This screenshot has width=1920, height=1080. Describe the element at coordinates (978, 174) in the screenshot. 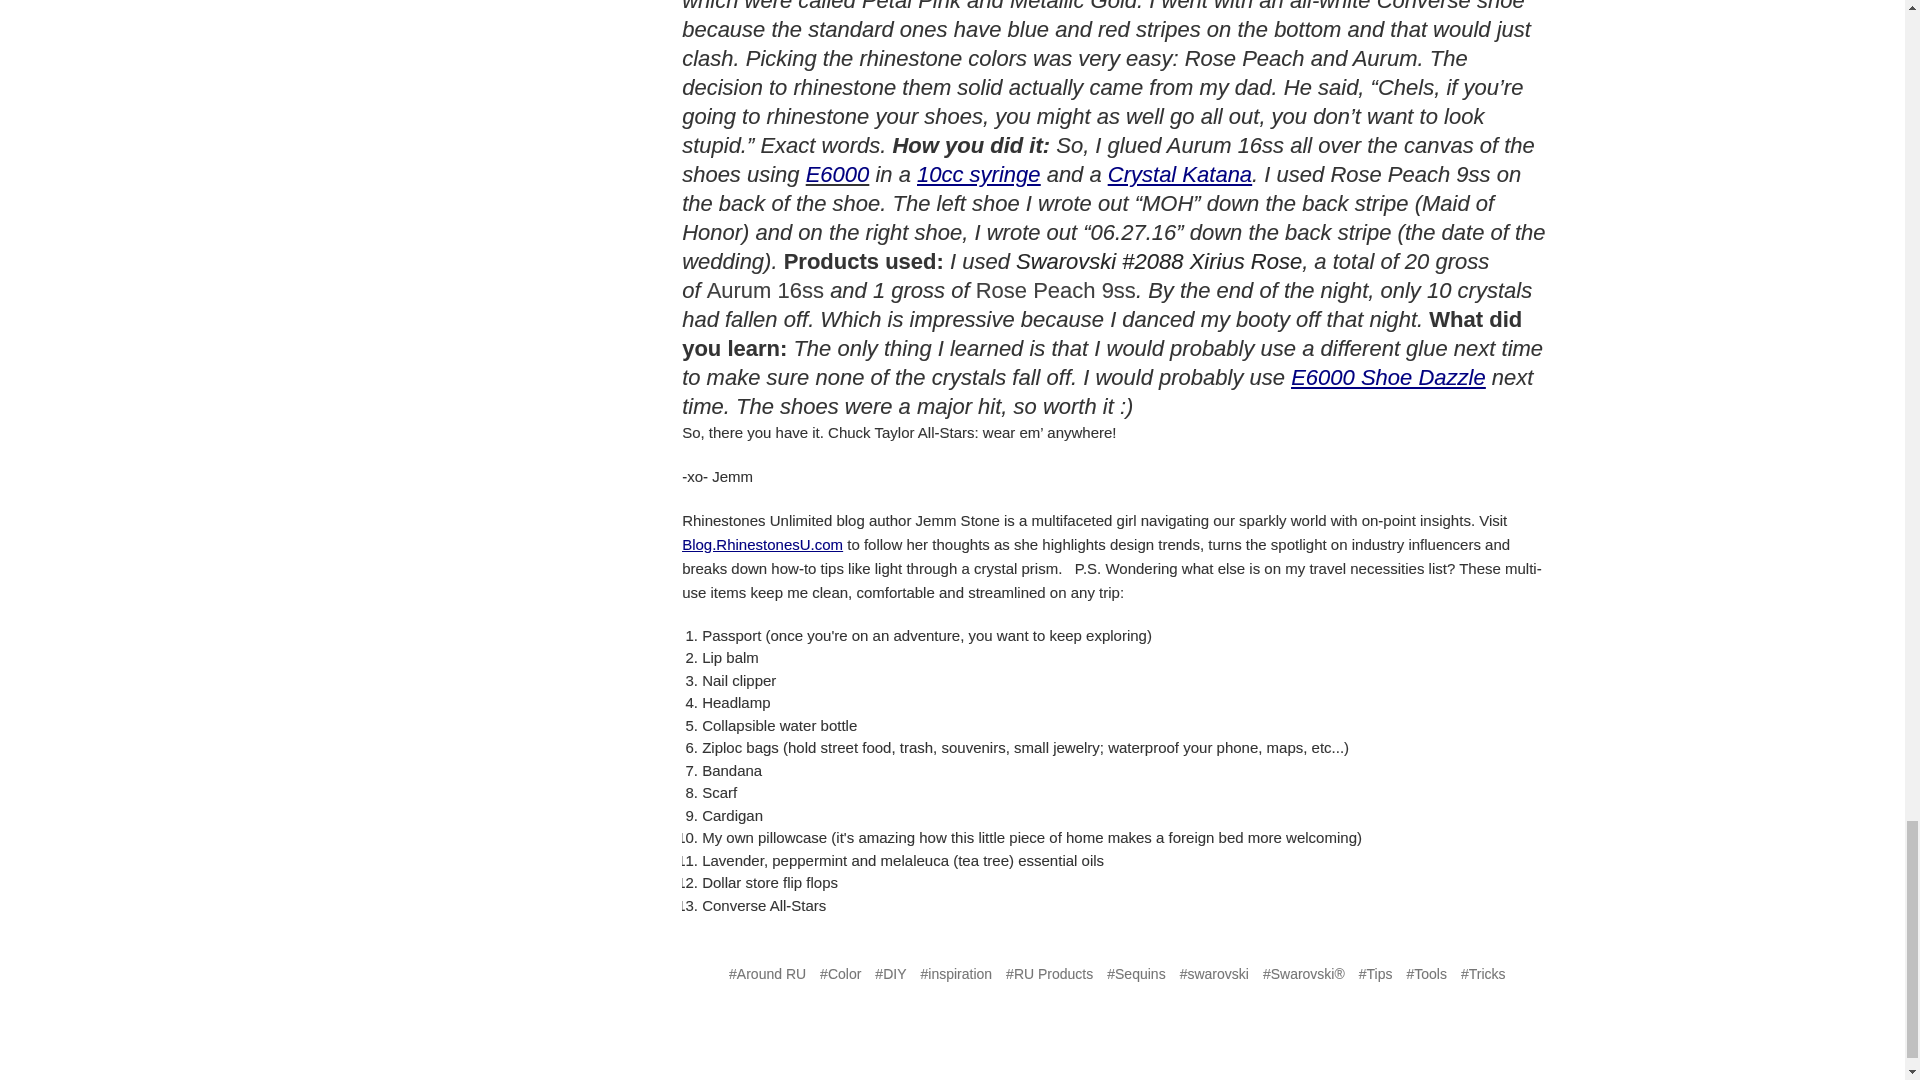

I see `Syringes from Rhinestones Unlimited` at that location.